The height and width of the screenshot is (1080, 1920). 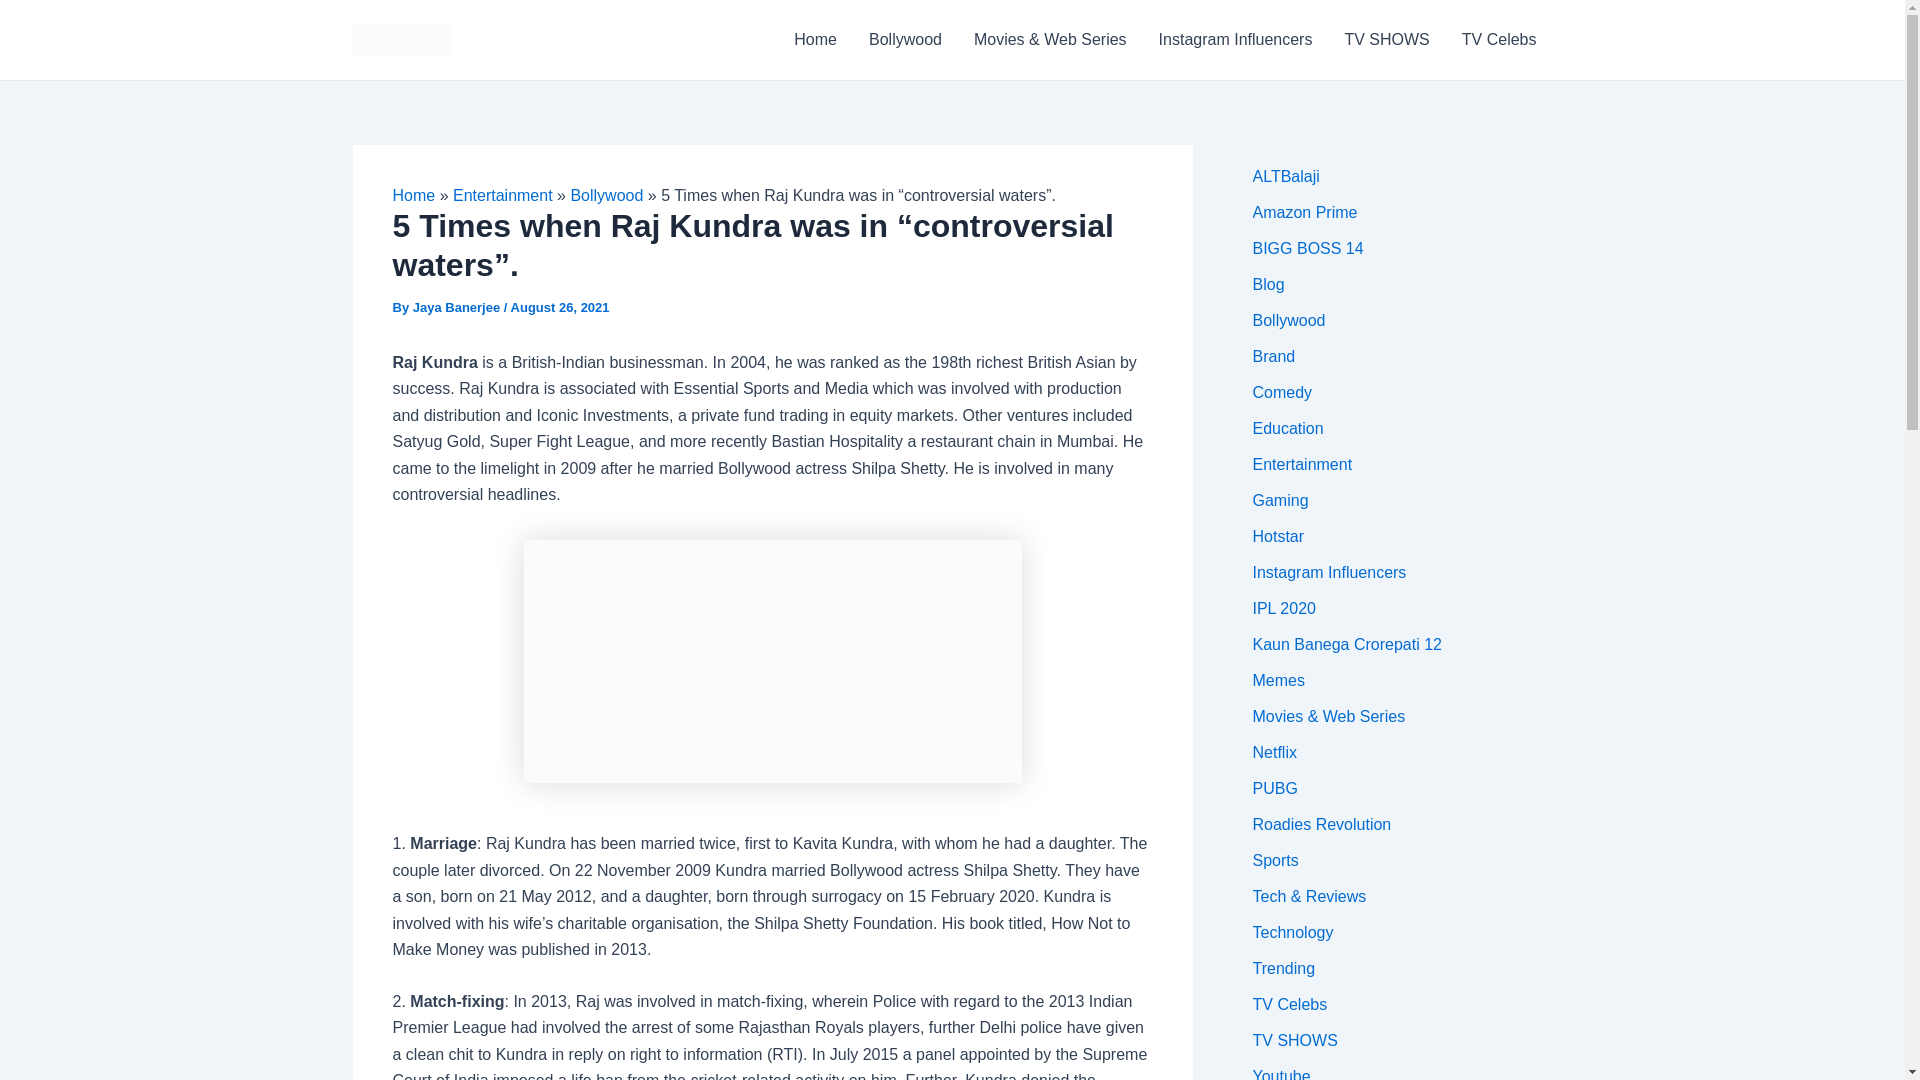 I want to click on Entertainment, so click(x=502, y=195).